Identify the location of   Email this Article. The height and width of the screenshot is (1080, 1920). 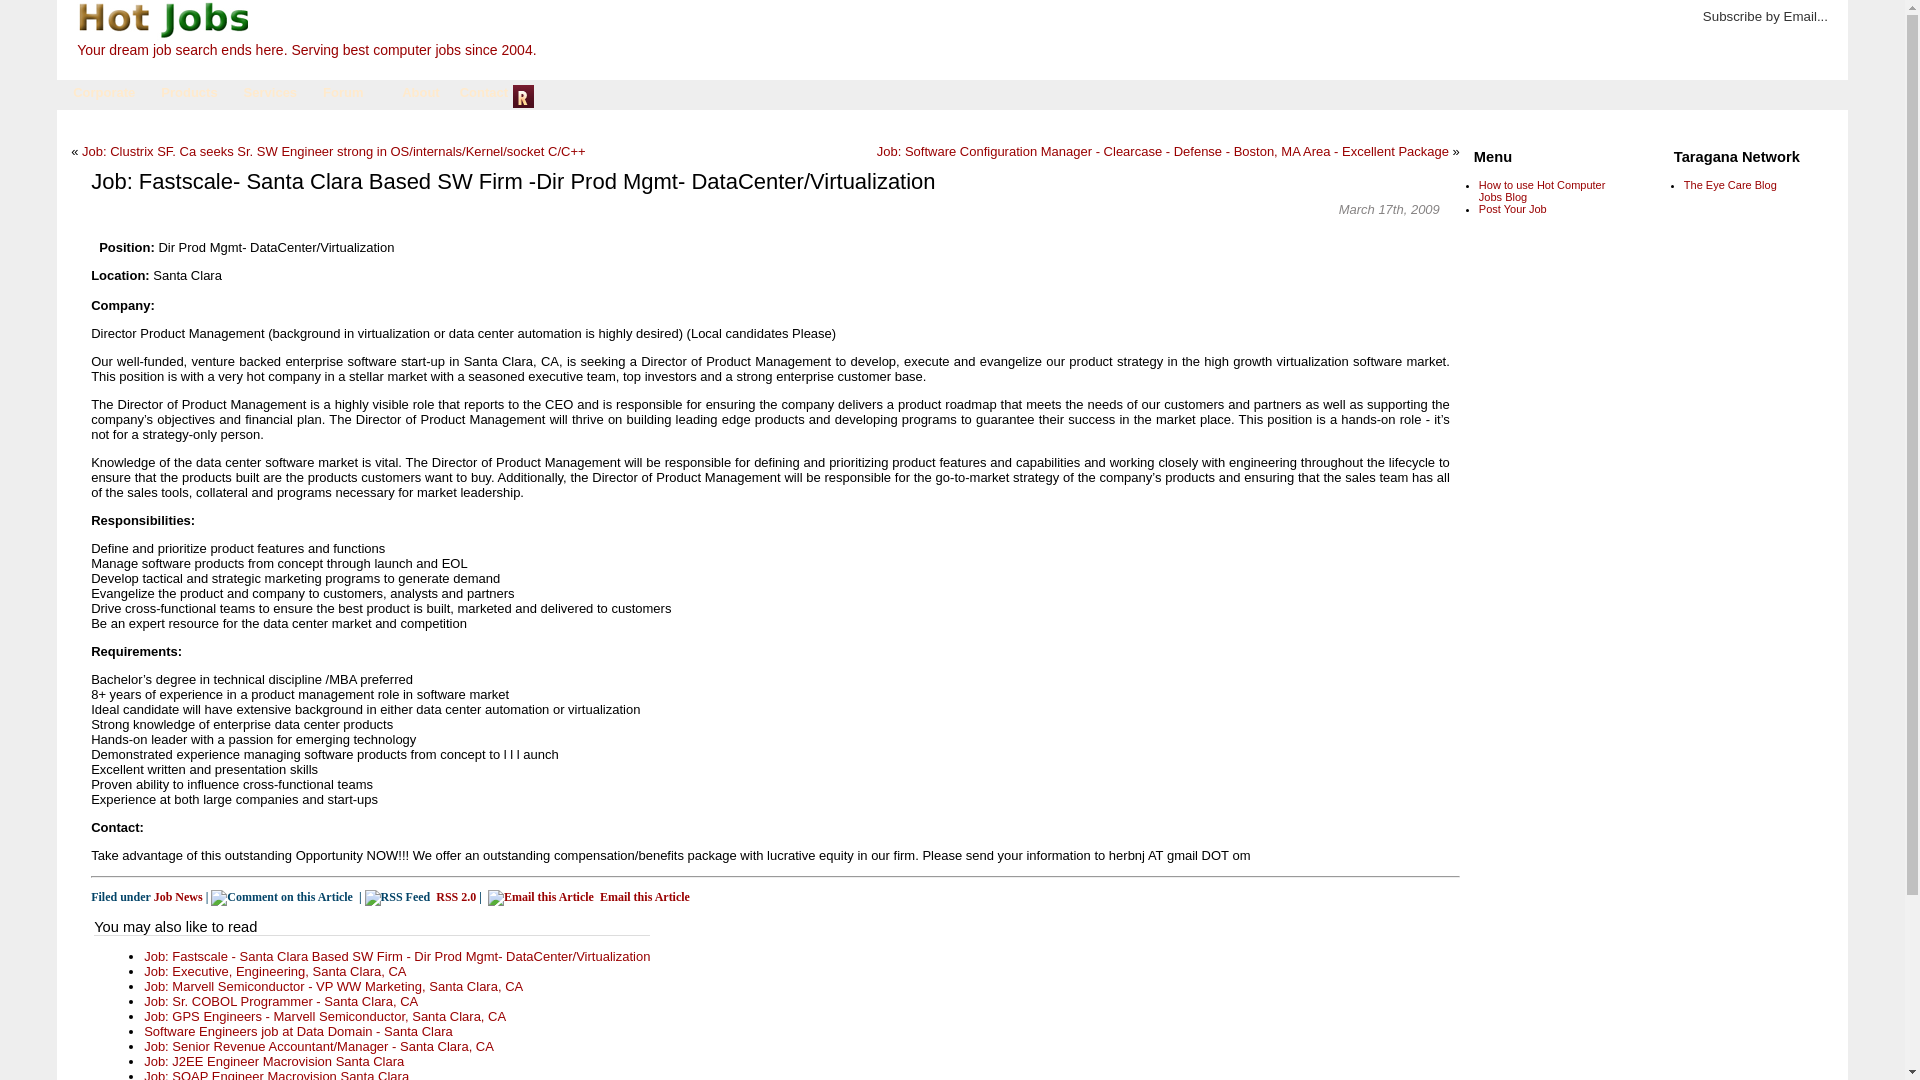
(588, 896).